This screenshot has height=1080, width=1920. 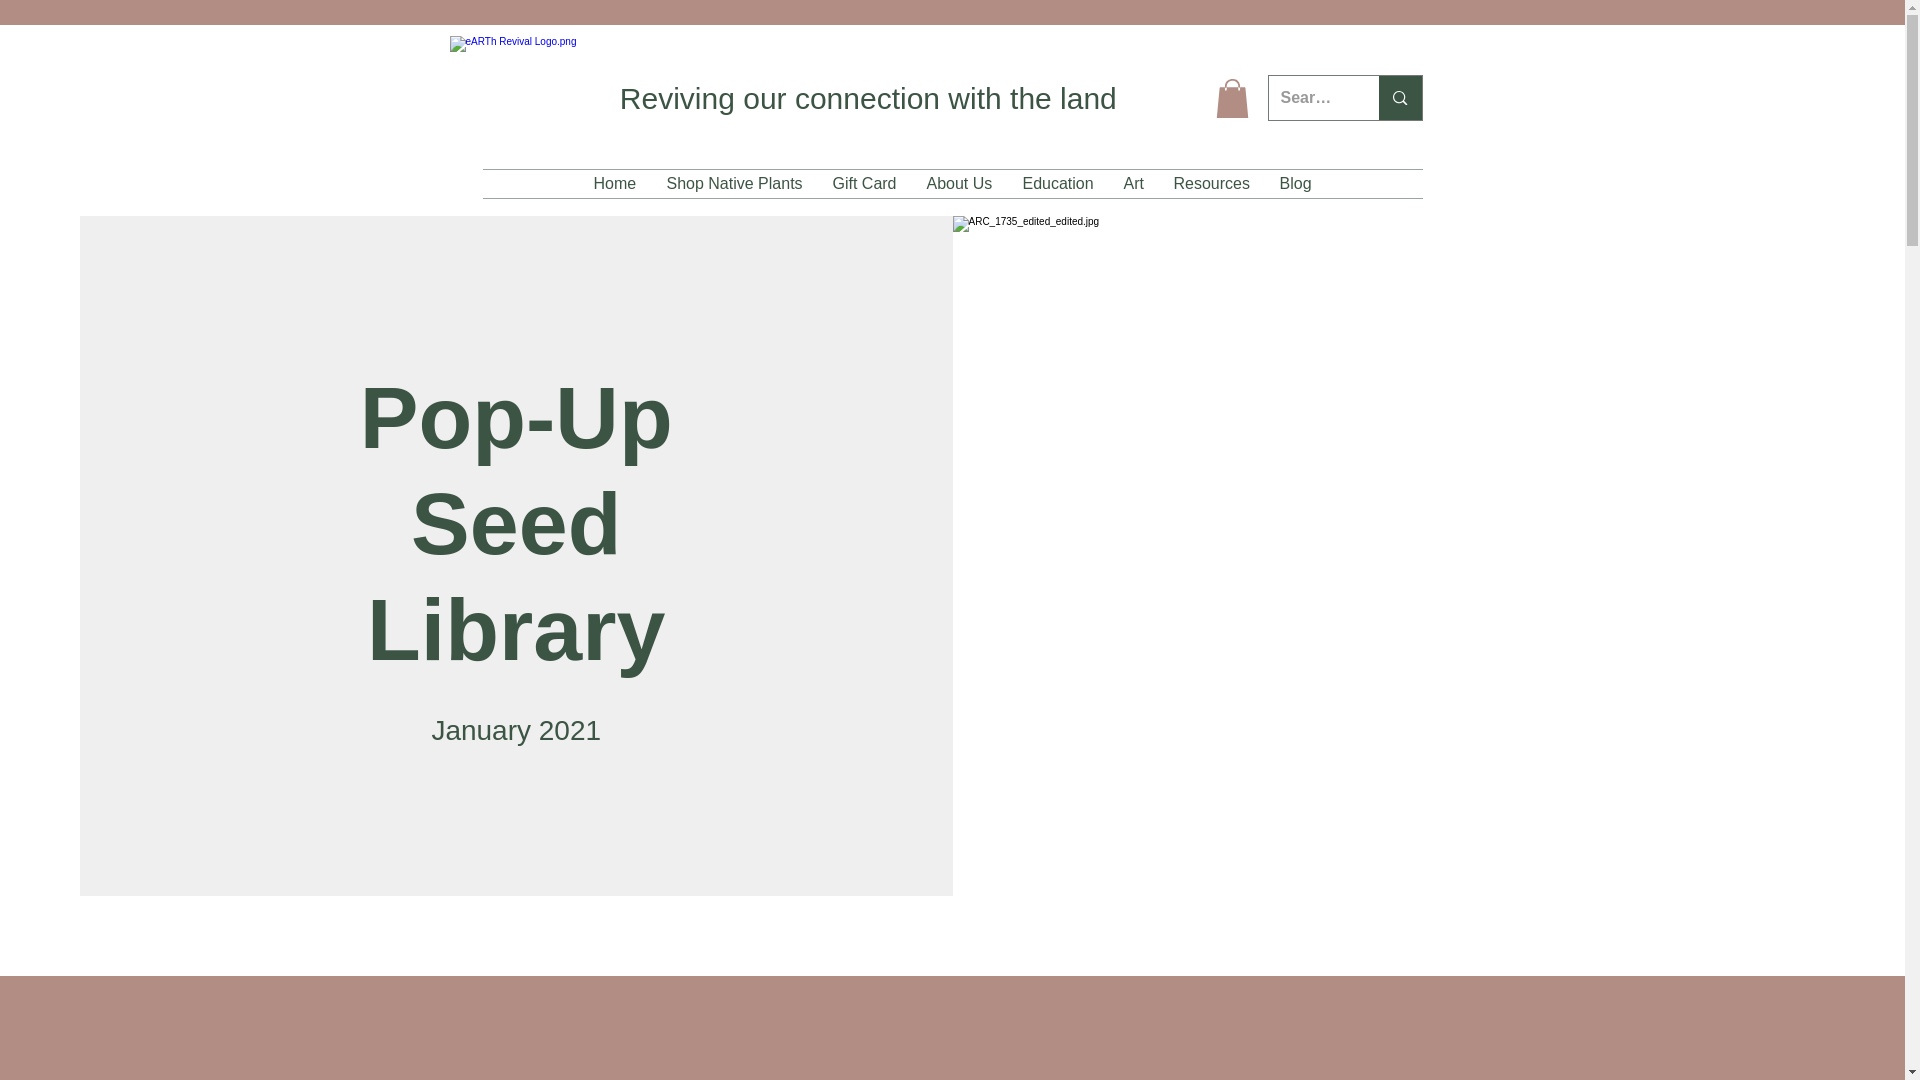 What do you see at coordinates (1210, 183) in the screenshot?
I see `Resources` at bounding box center [1210, 183].